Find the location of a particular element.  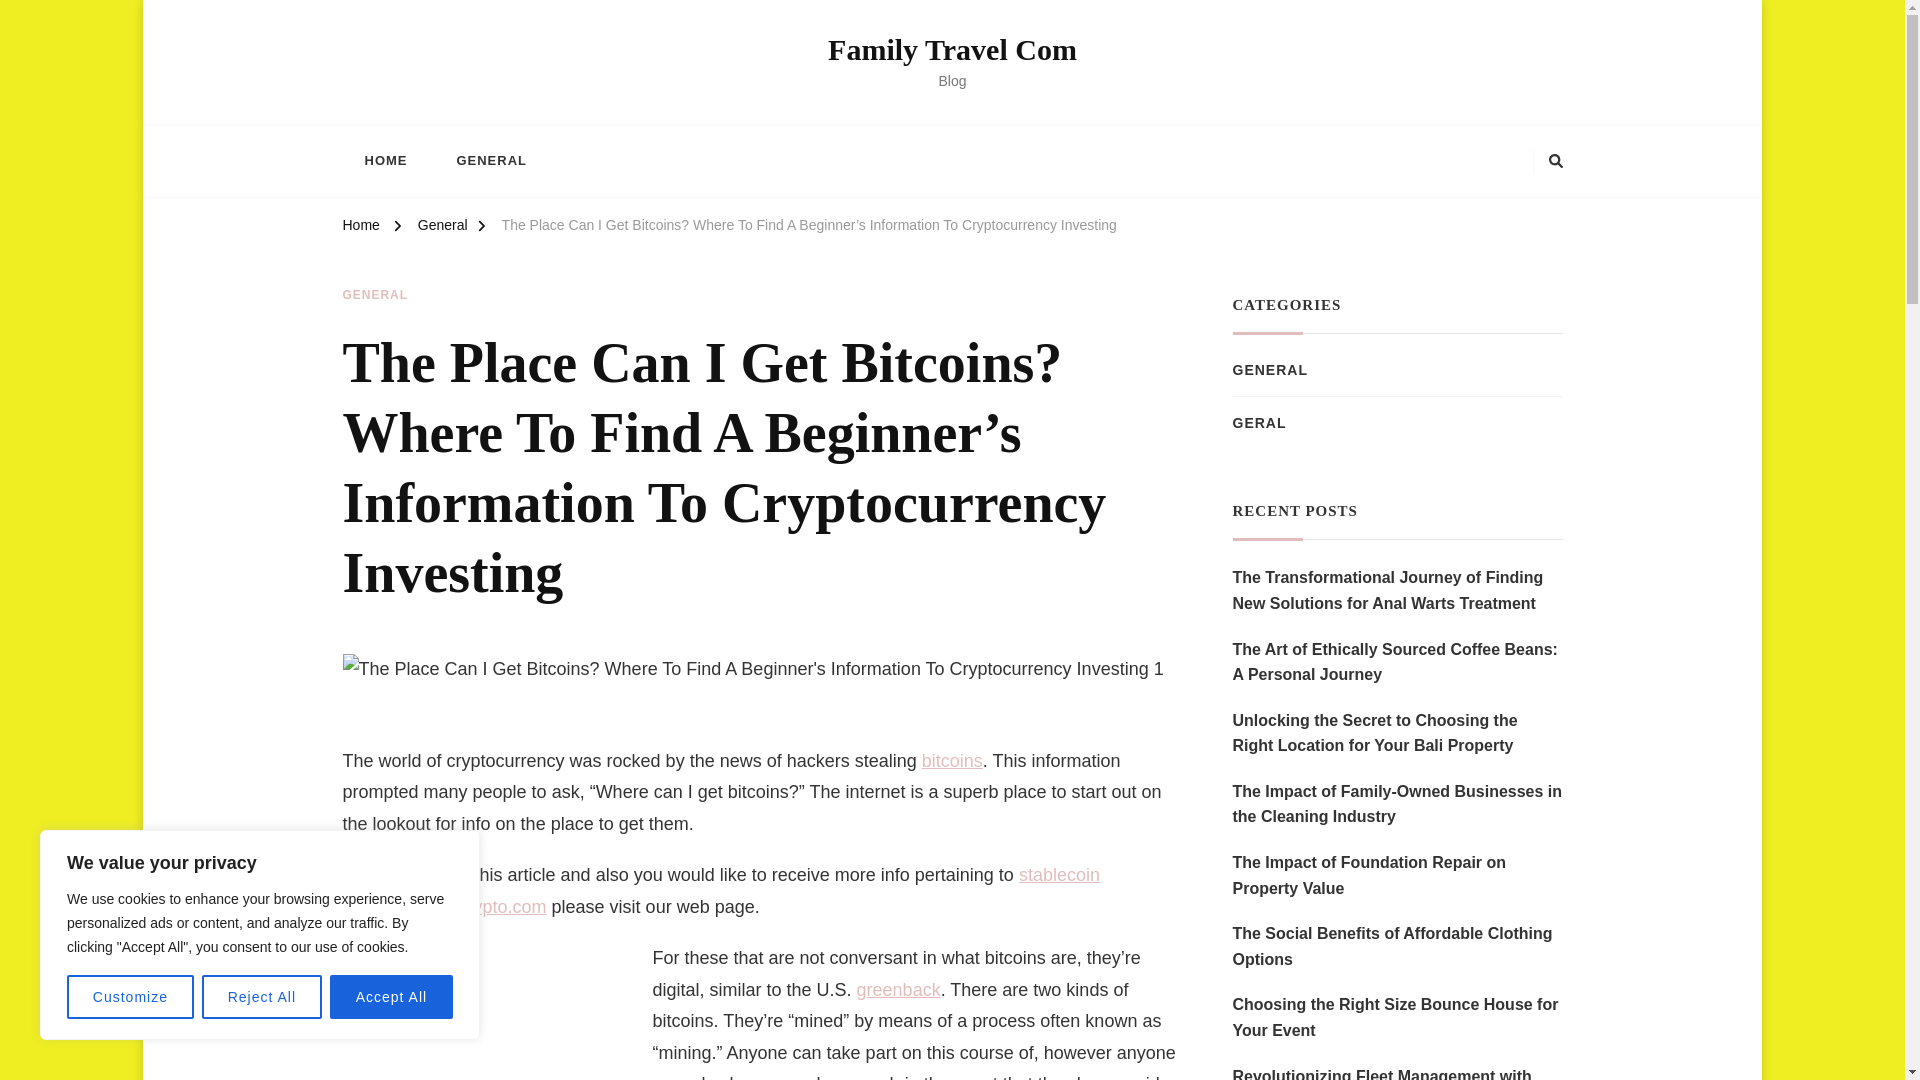

Customize is located at coordinates (130, 997).